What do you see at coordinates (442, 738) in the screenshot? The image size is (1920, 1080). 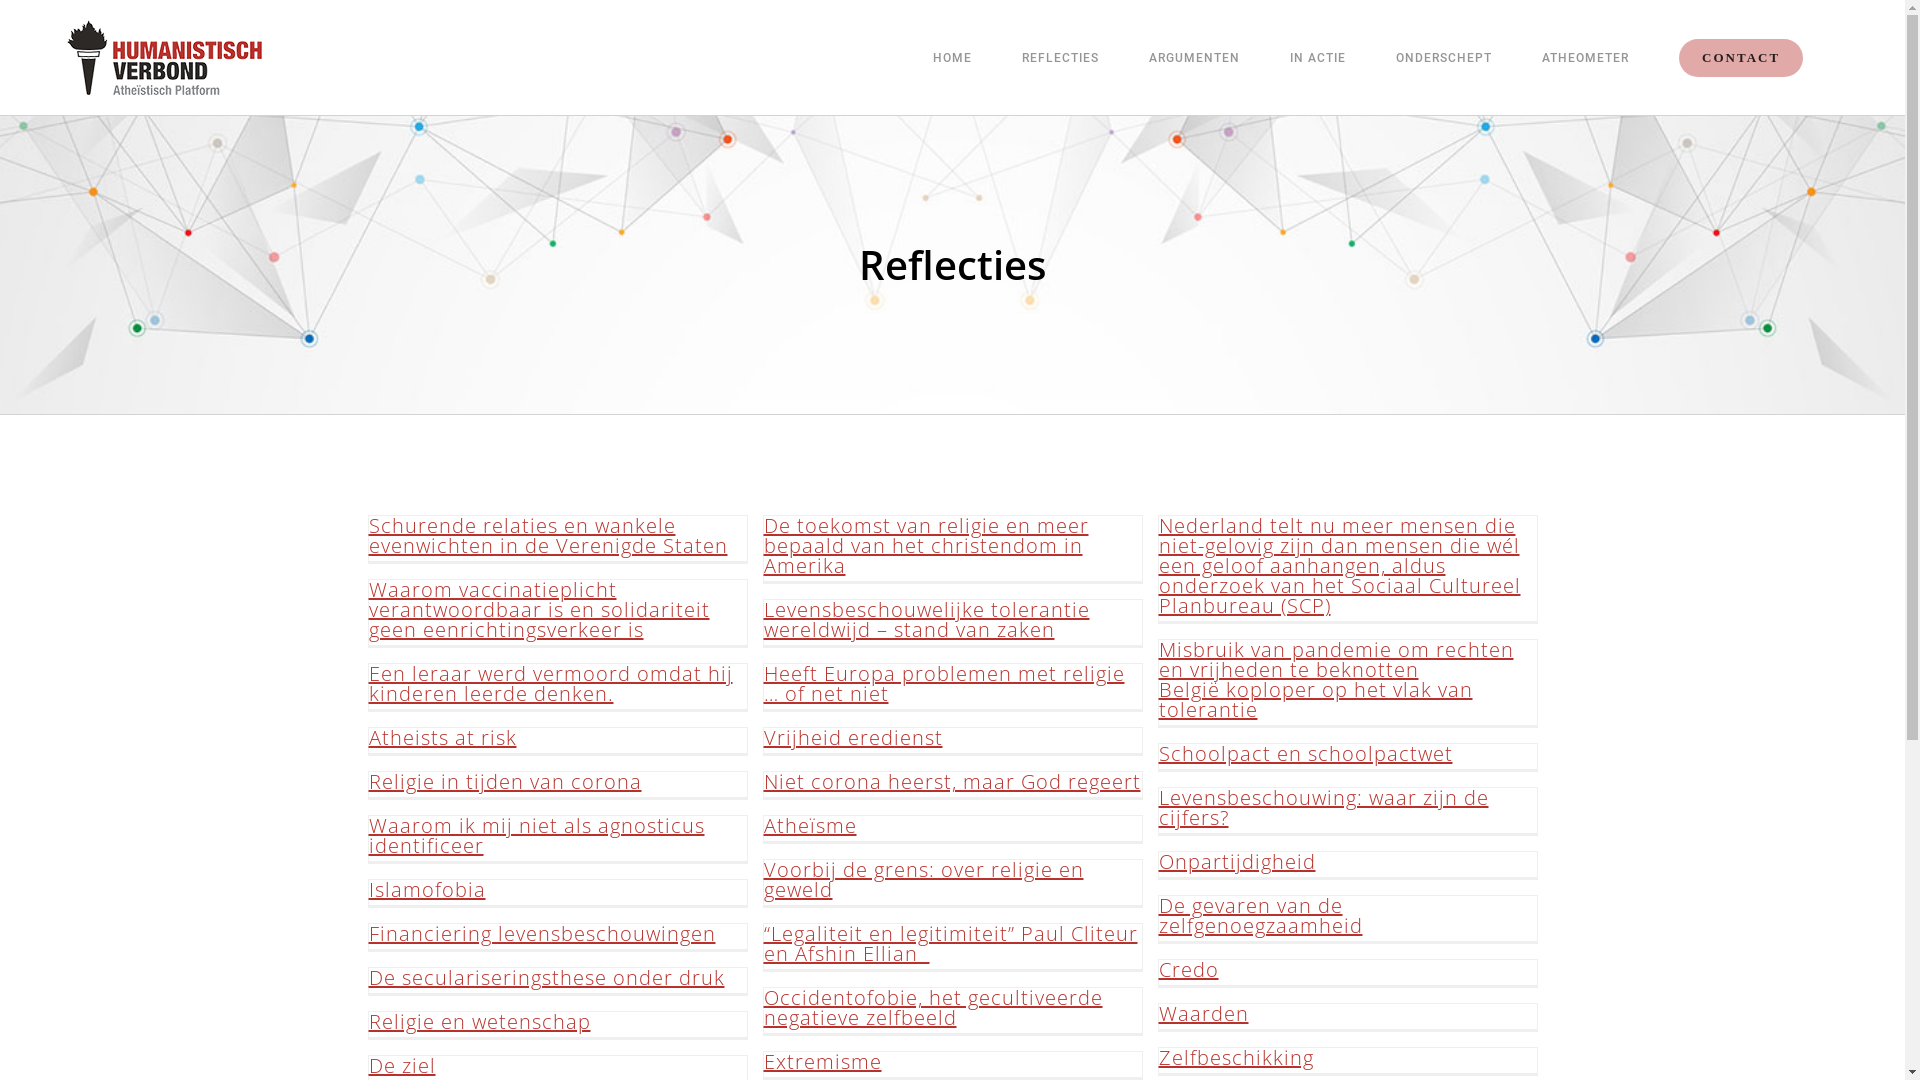 I see `Atheists at risk` at bounding box center [442, 738].